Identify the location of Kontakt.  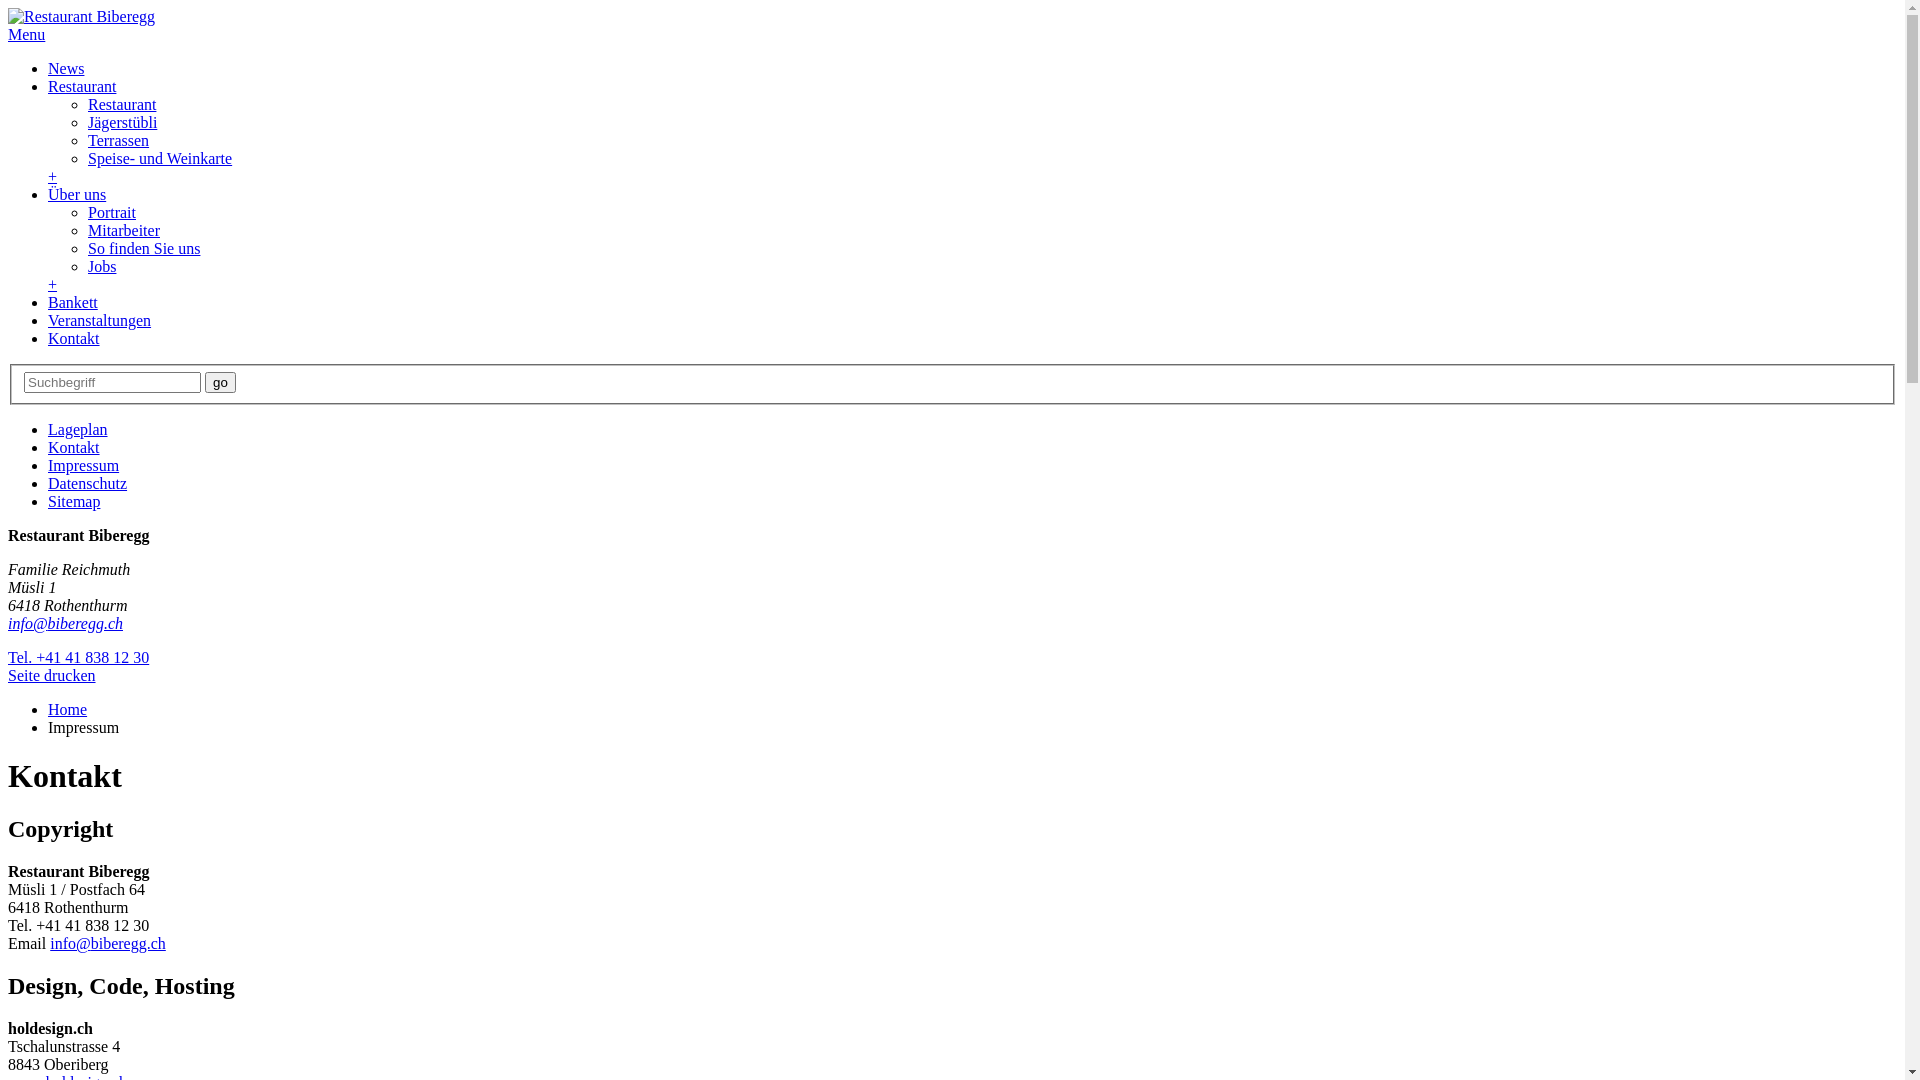
(74, 448).